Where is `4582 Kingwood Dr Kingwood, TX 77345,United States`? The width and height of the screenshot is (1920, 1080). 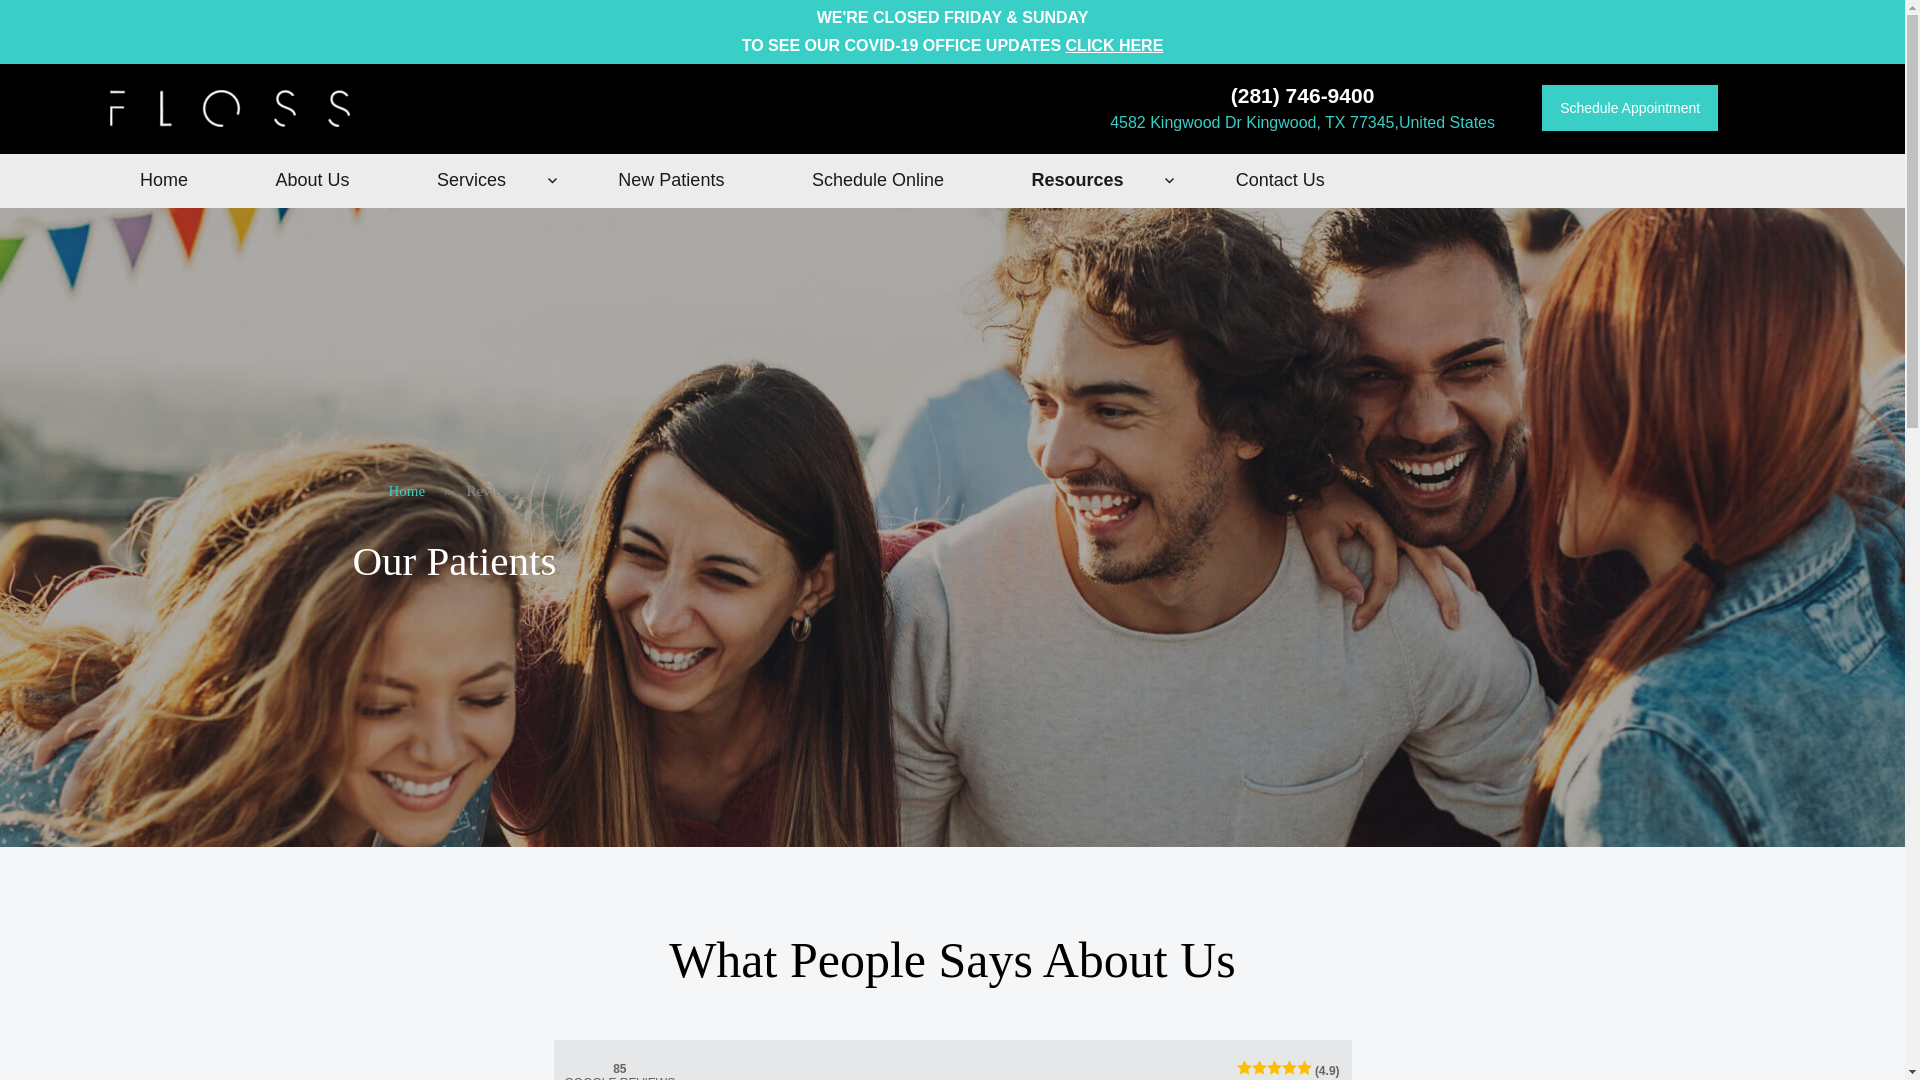
4582 Kingwood Dr Kingwood, TX 77345,United States is located at coordinates (1302, 122).